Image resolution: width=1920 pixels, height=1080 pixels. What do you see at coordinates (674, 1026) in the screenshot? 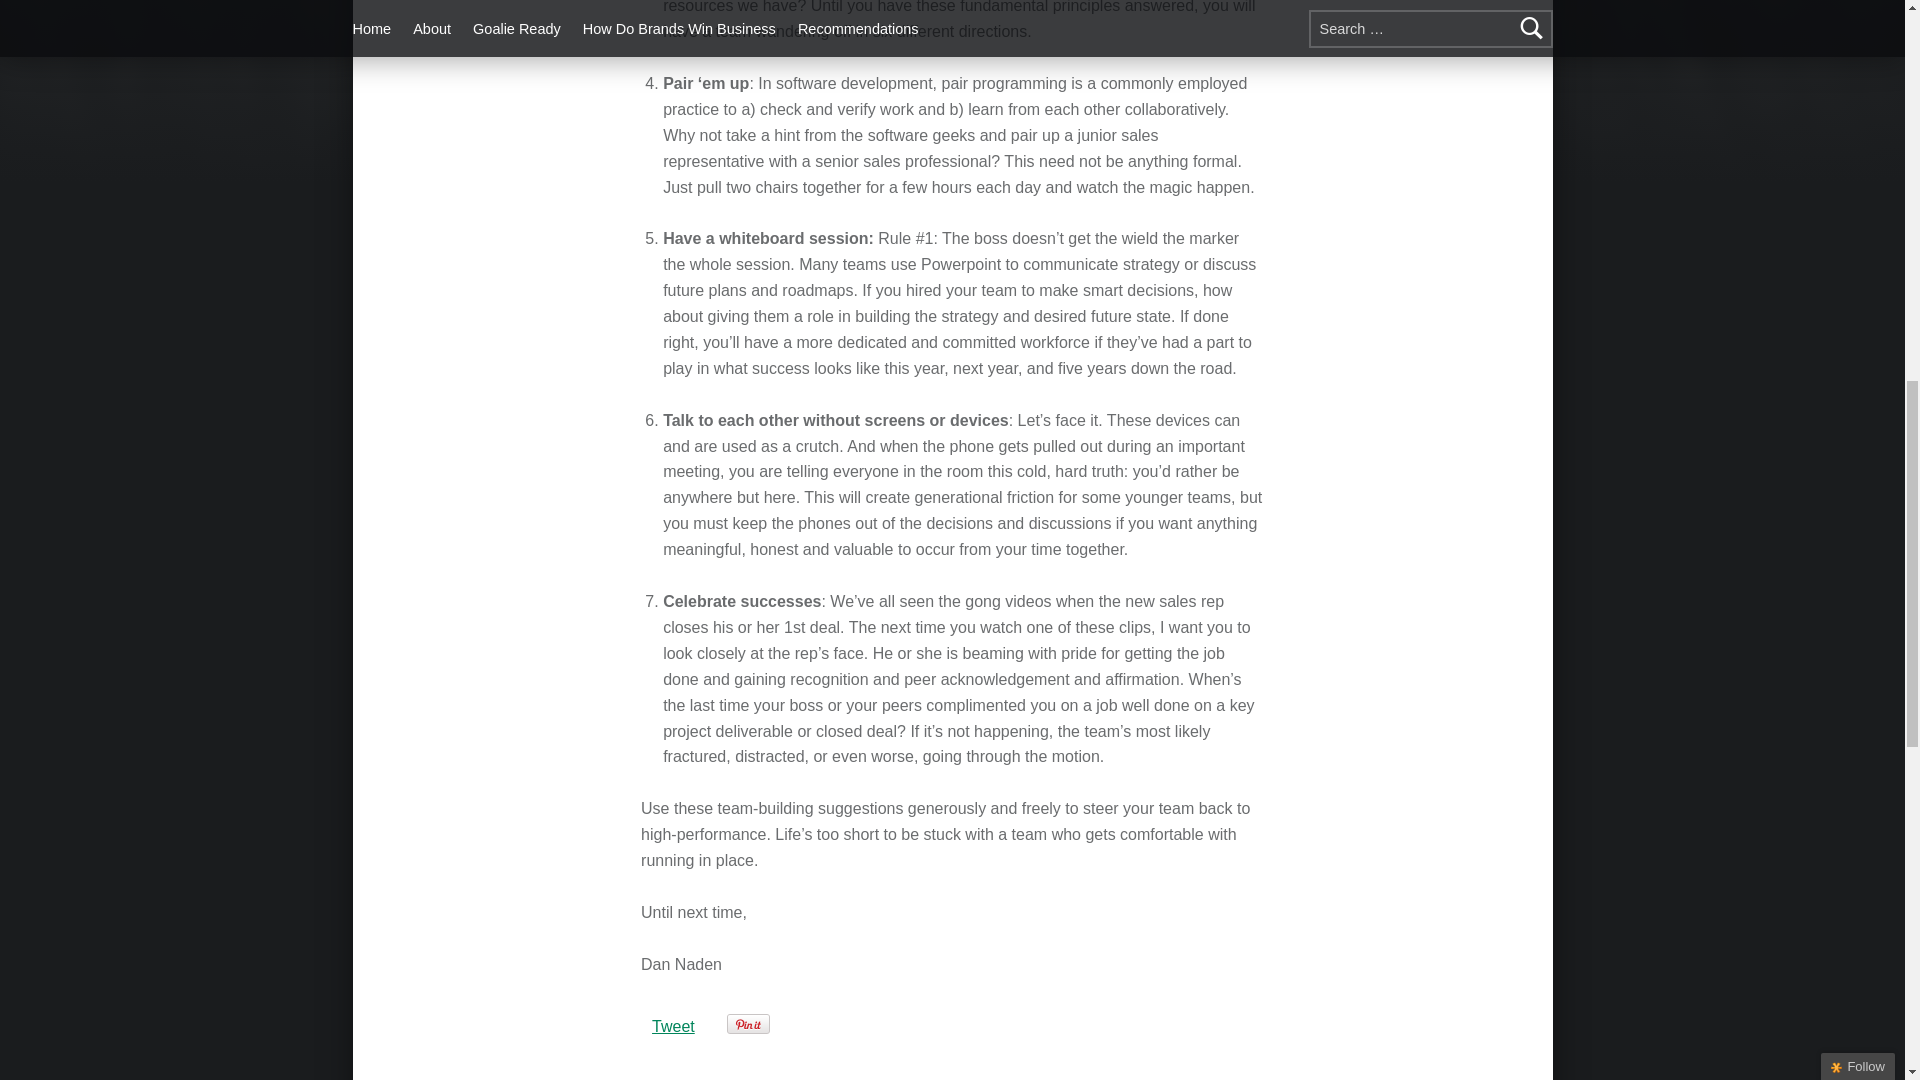
I see `Tweet` at bounding box center [674, 1026].